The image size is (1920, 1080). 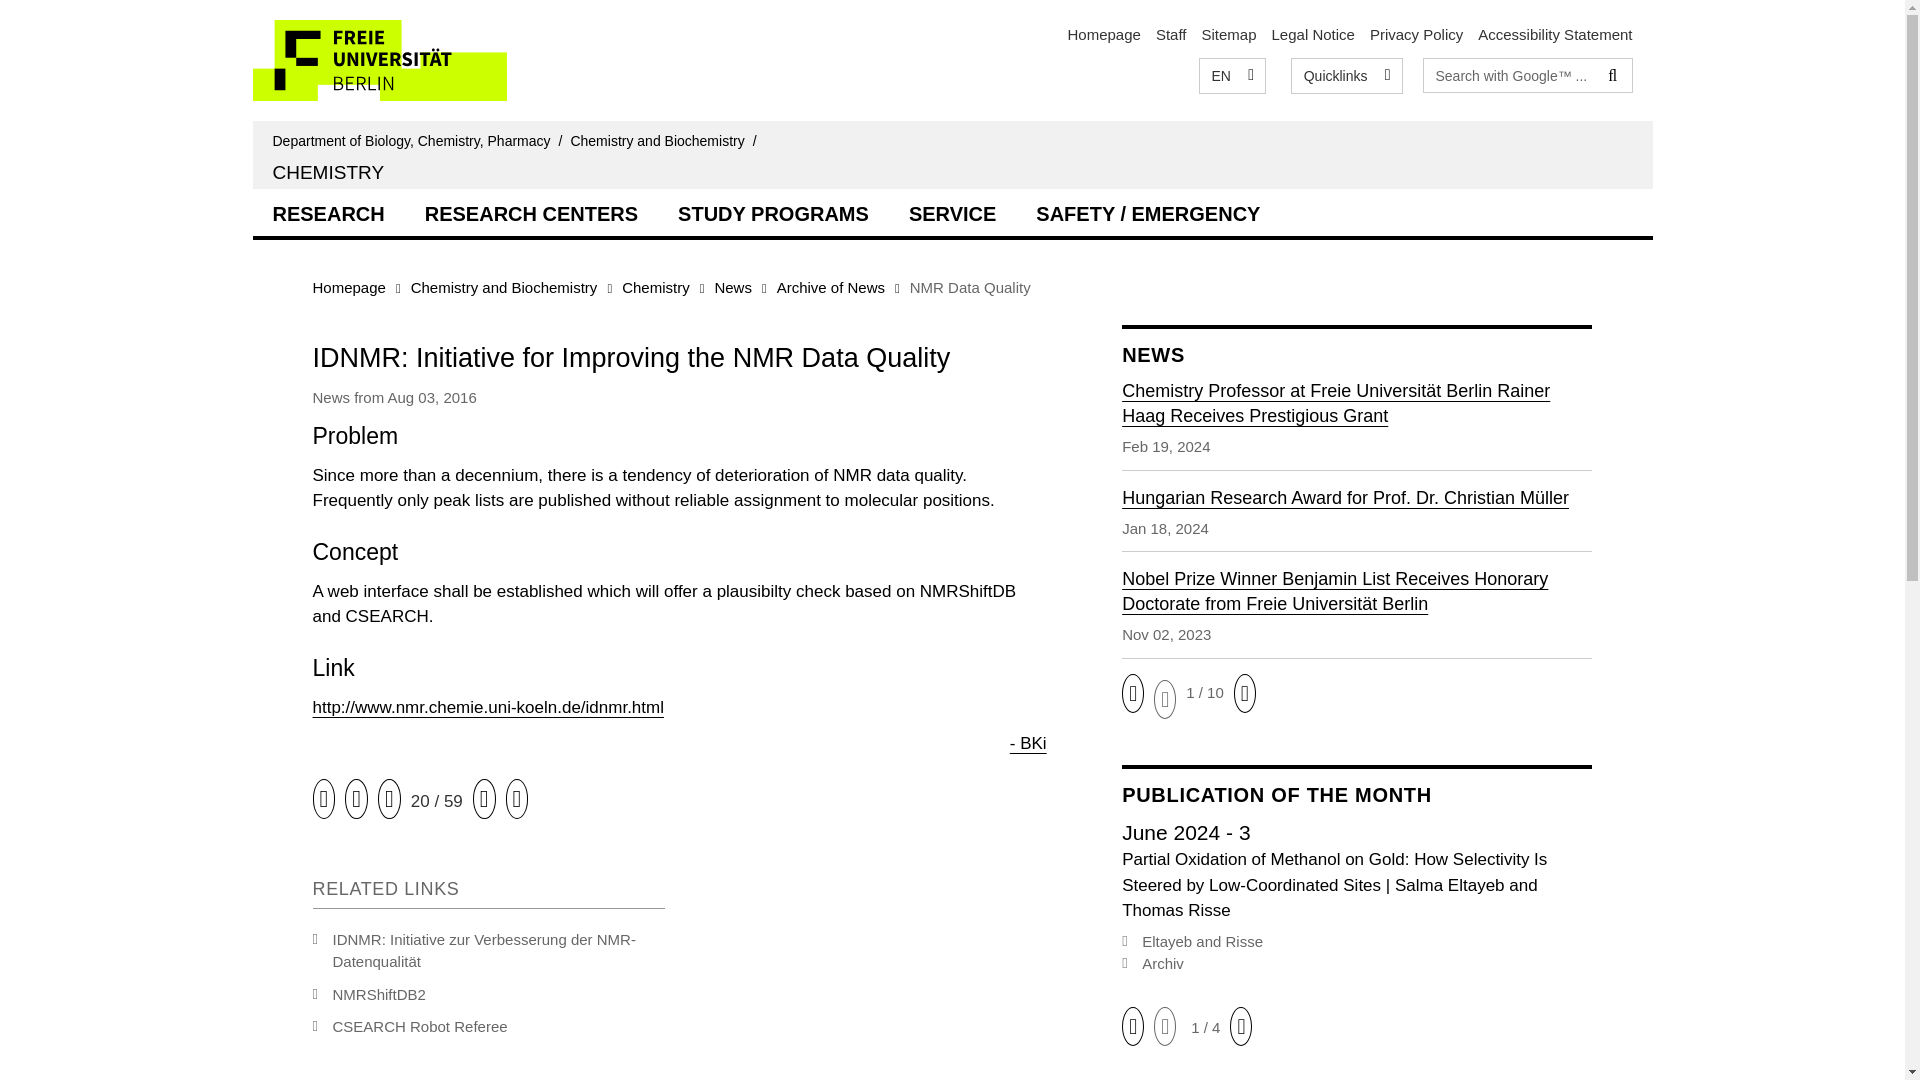 I want to click on Legal Notice, so click(x=1313, y=34).